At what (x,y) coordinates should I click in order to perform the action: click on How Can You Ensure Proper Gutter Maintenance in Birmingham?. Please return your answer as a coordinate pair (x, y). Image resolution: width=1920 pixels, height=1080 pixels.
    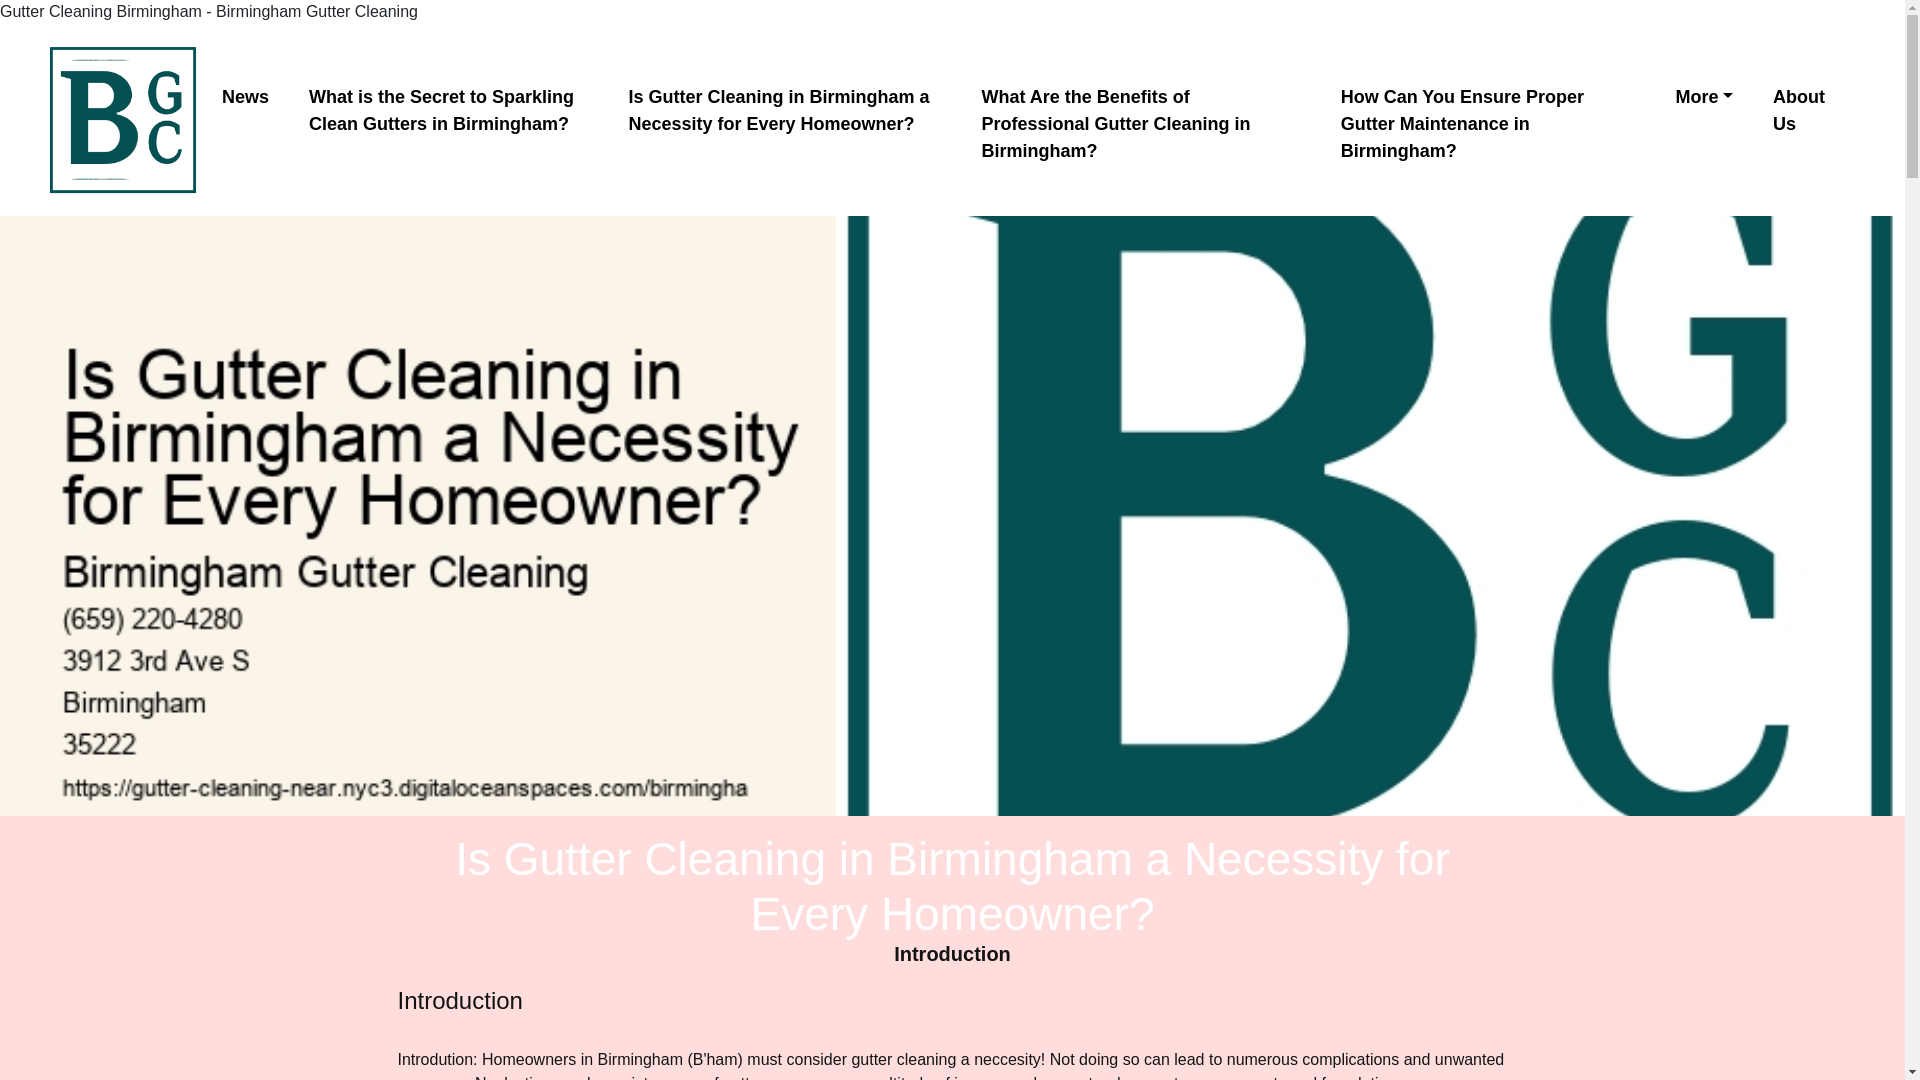
    Looking at the image, I should click on (1488, 124).